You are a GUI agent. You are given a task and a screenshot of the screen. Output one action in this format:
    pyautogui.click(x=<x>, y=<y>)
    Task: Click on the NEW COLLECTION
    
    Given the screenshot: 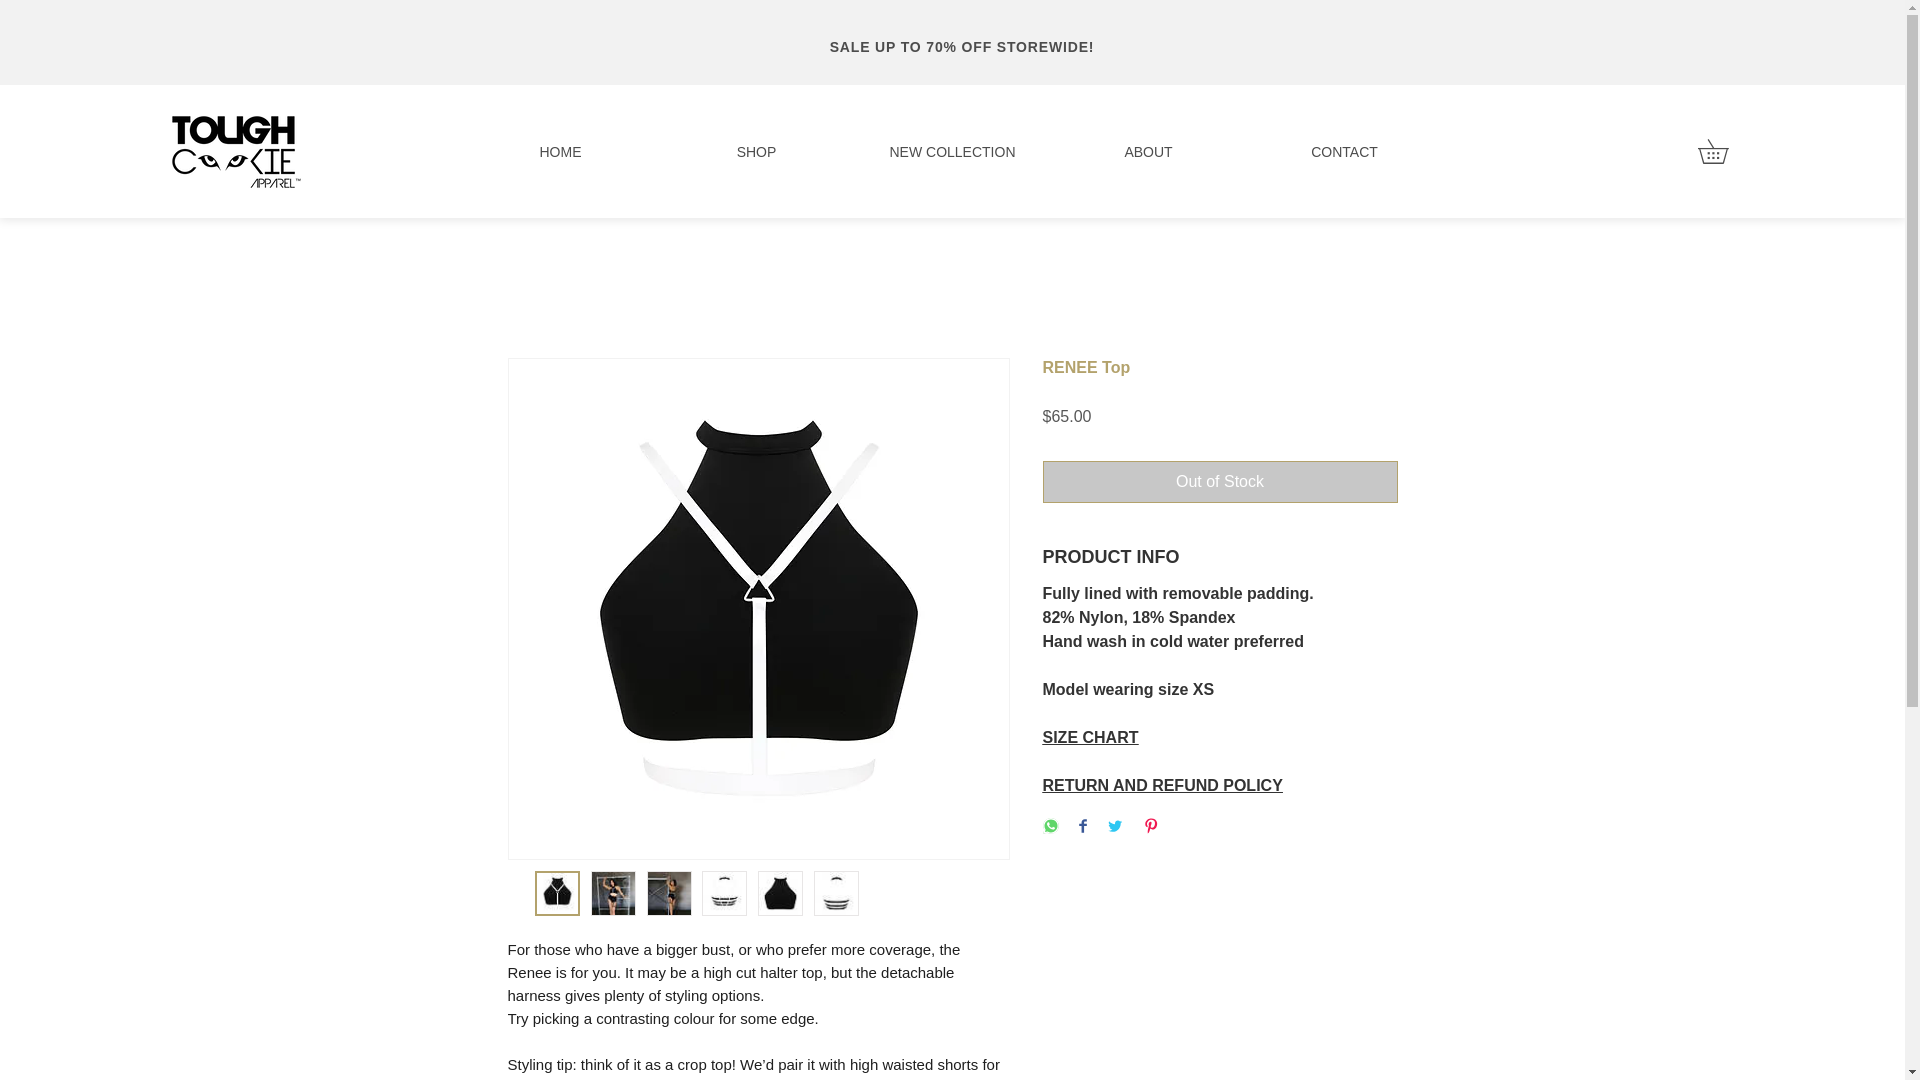 What is the action you would take?
    pyautogui.click(x=952, y=152)
    